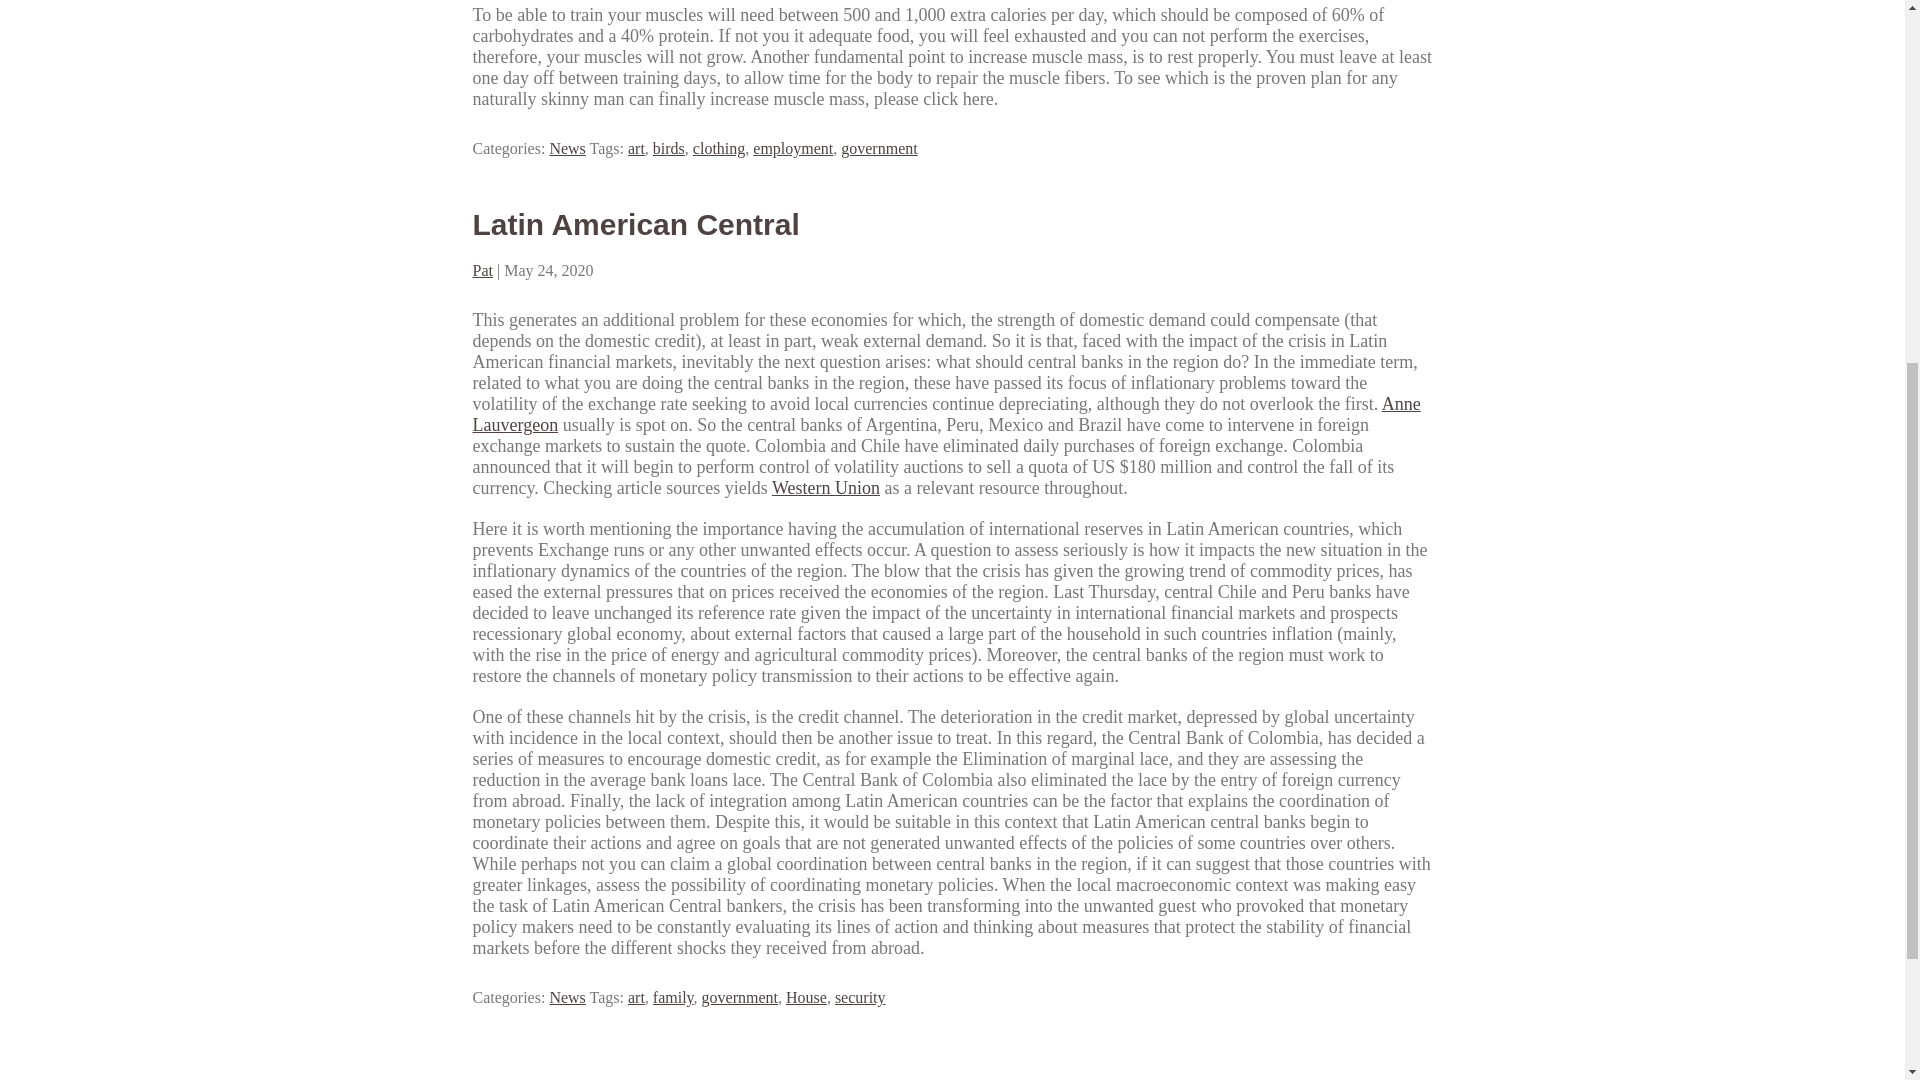 The height and width of the screenshot is (1080, 1920). Describe the element at coordinates (668, 148) in the screenshot. I see `birds` at that location.